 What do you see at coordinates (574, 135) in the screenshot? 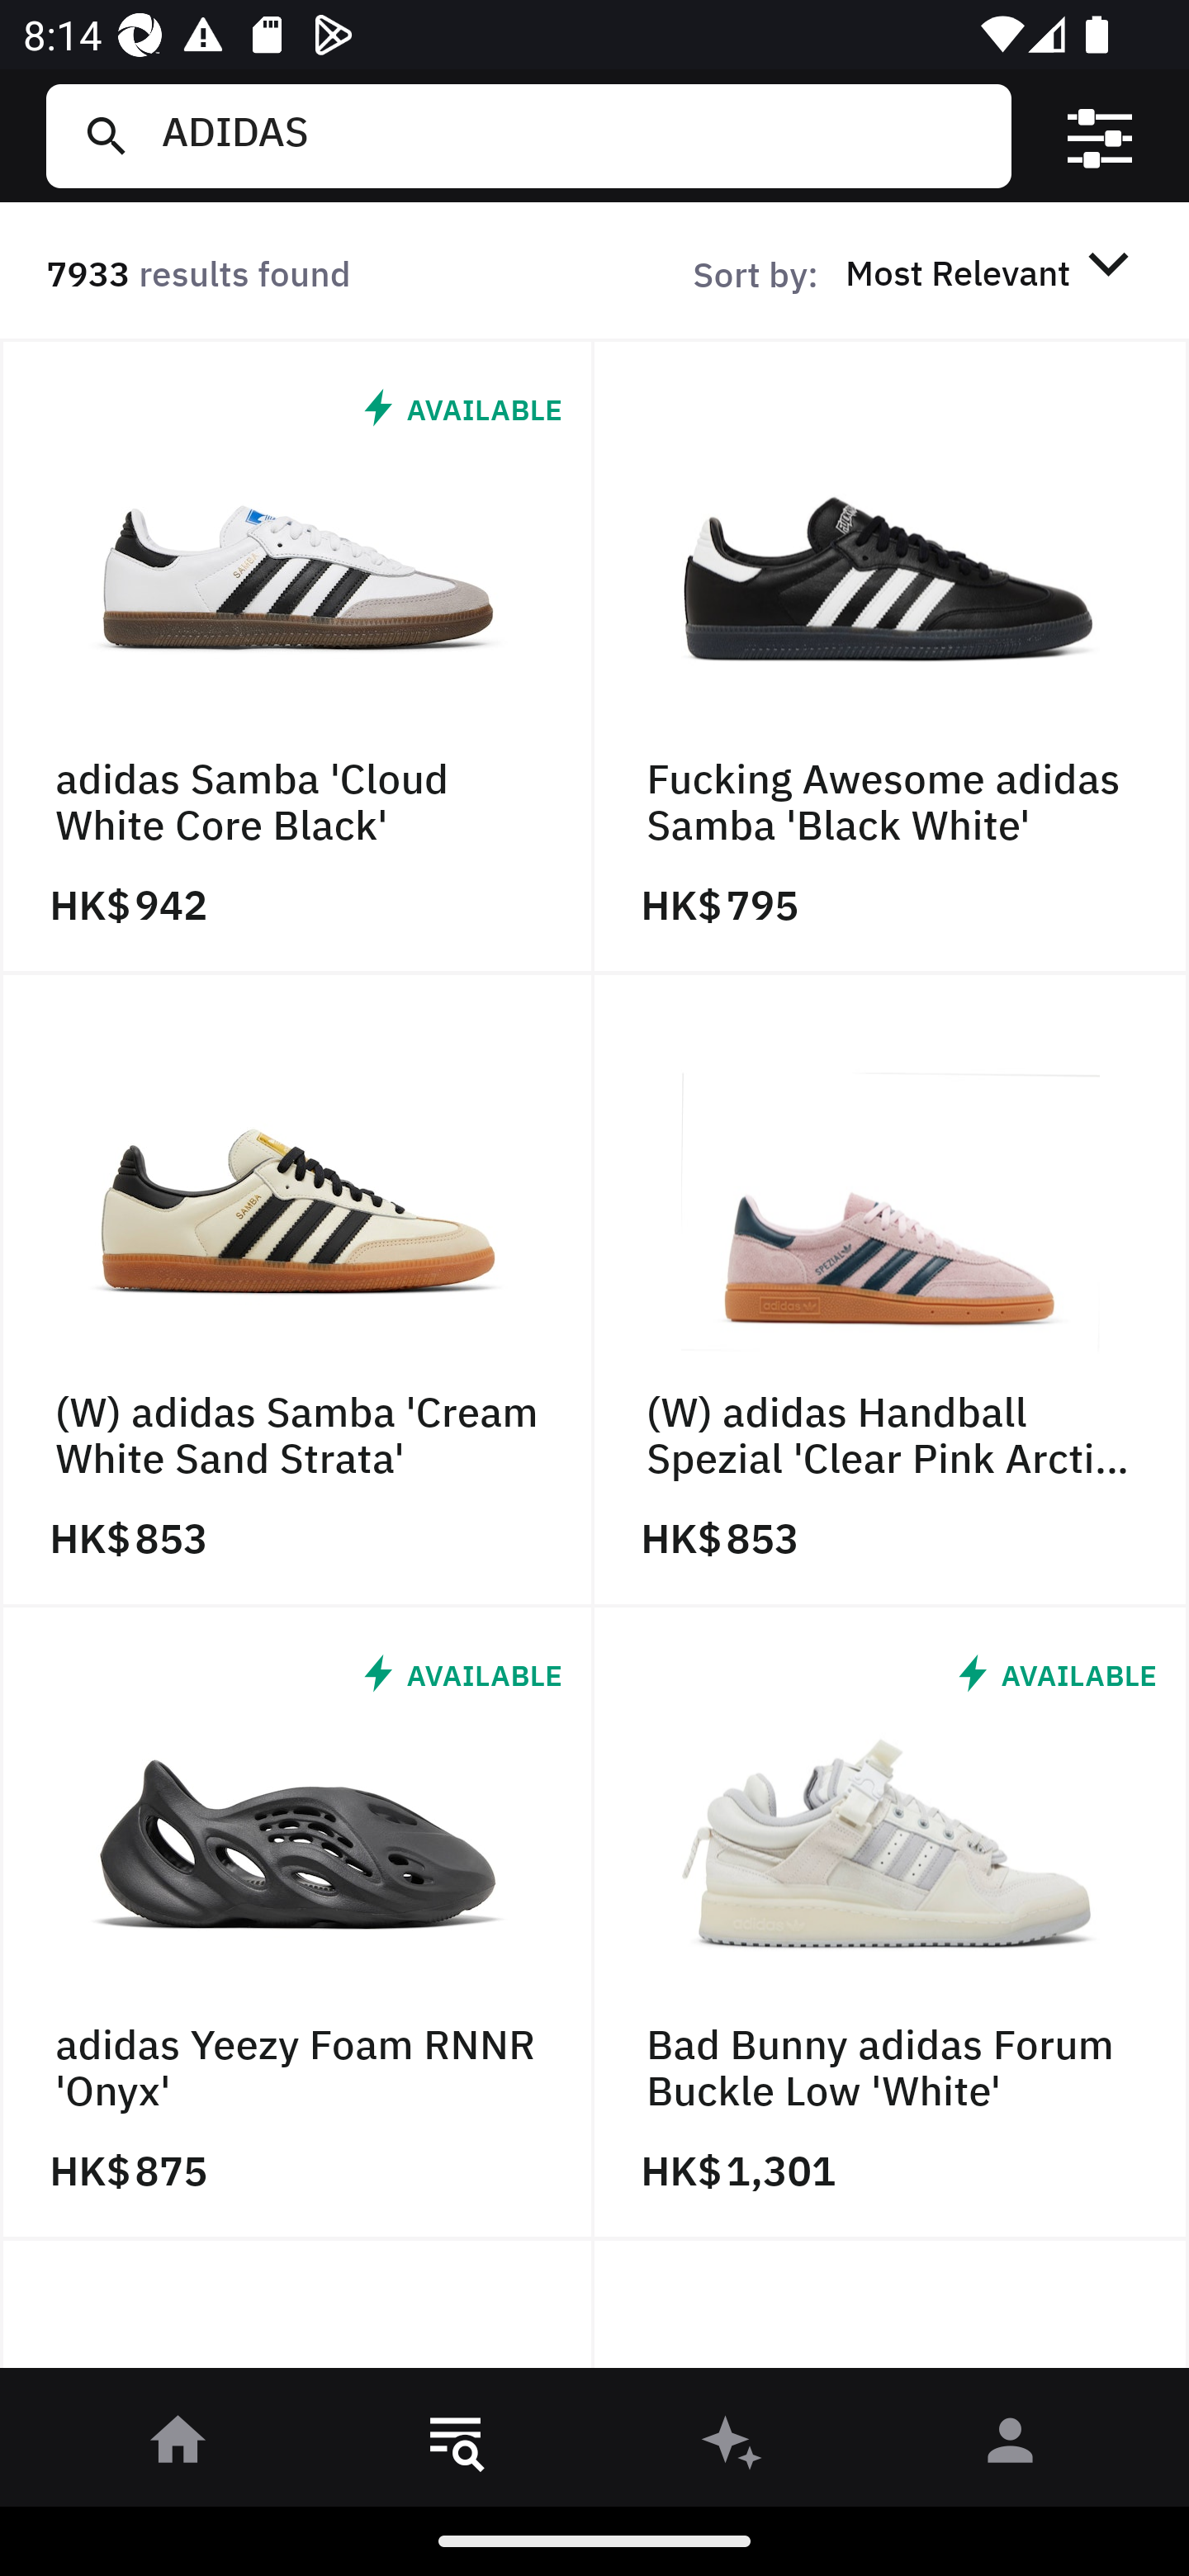
I see `ADIDAS` at bounding box center [574, 135].